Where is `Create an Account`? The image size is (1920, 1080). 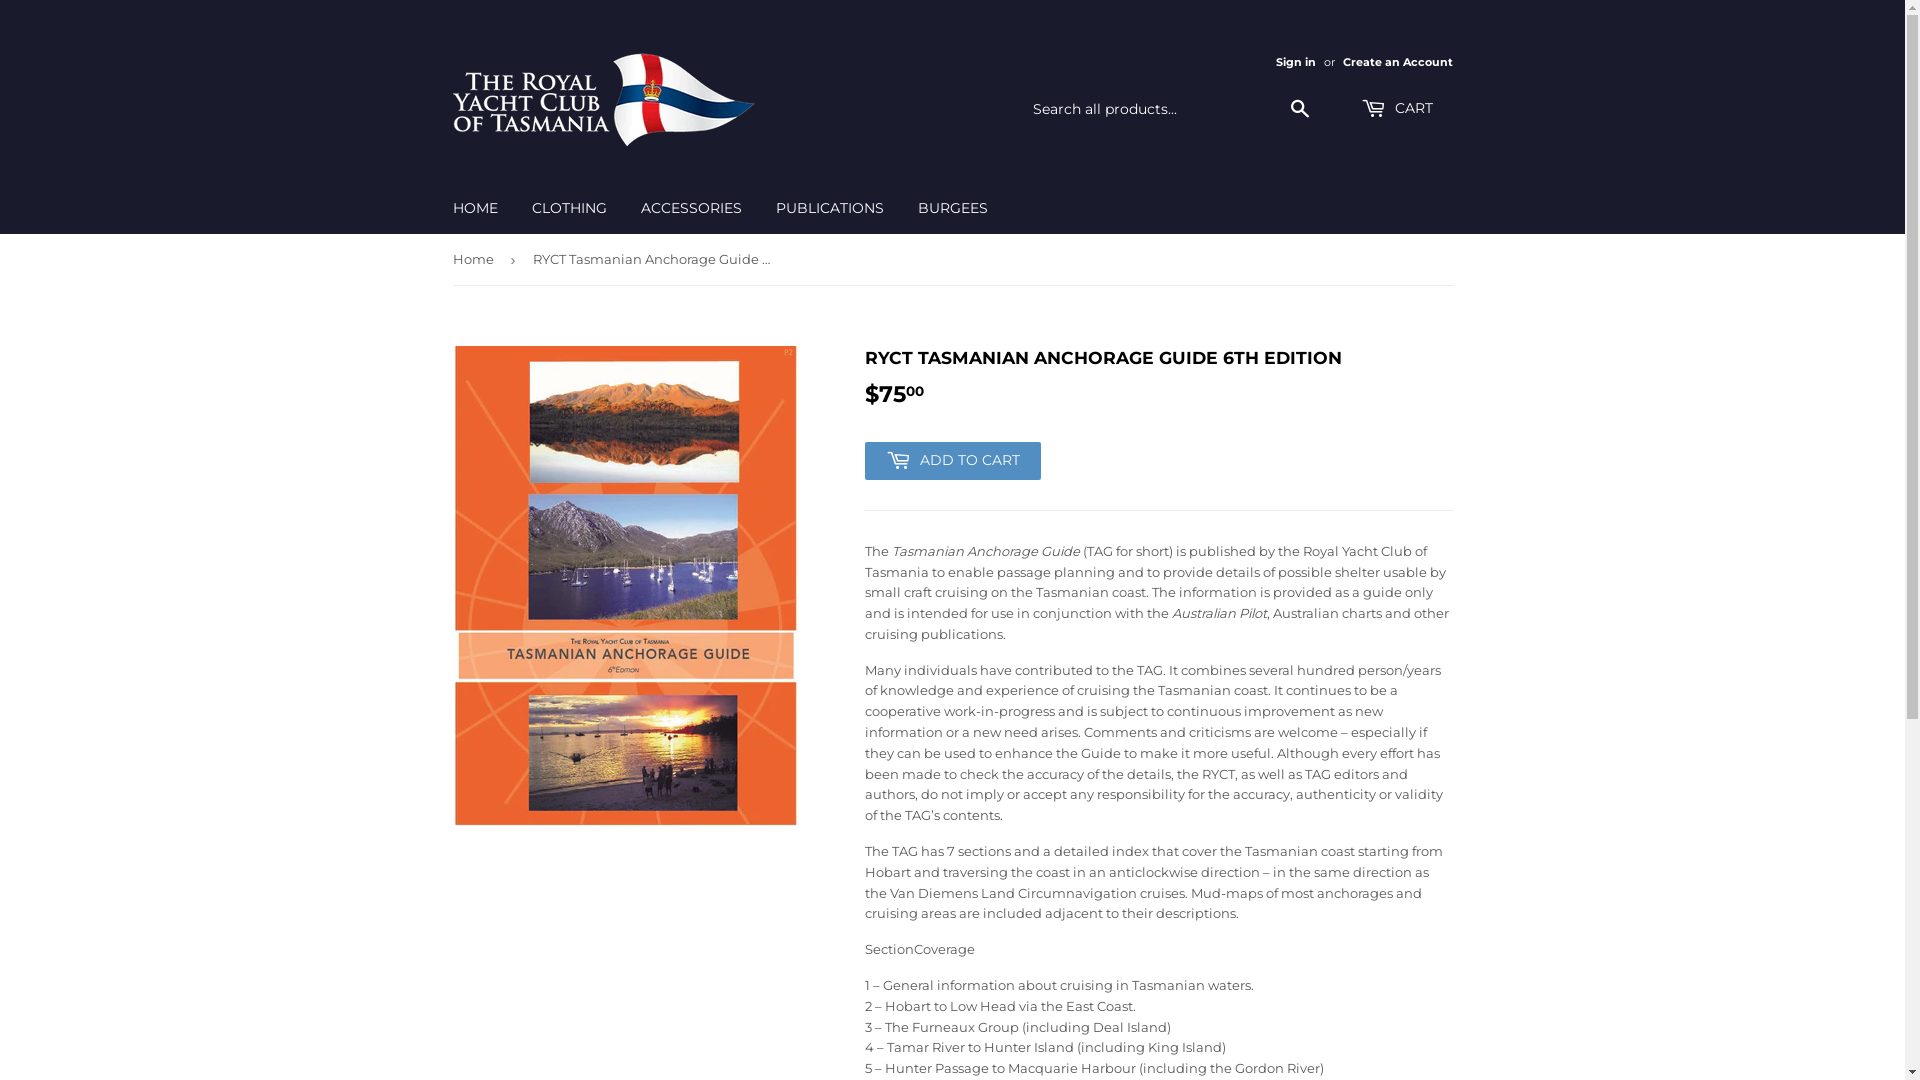 Create an Account is located at coordinates (1397, 62).